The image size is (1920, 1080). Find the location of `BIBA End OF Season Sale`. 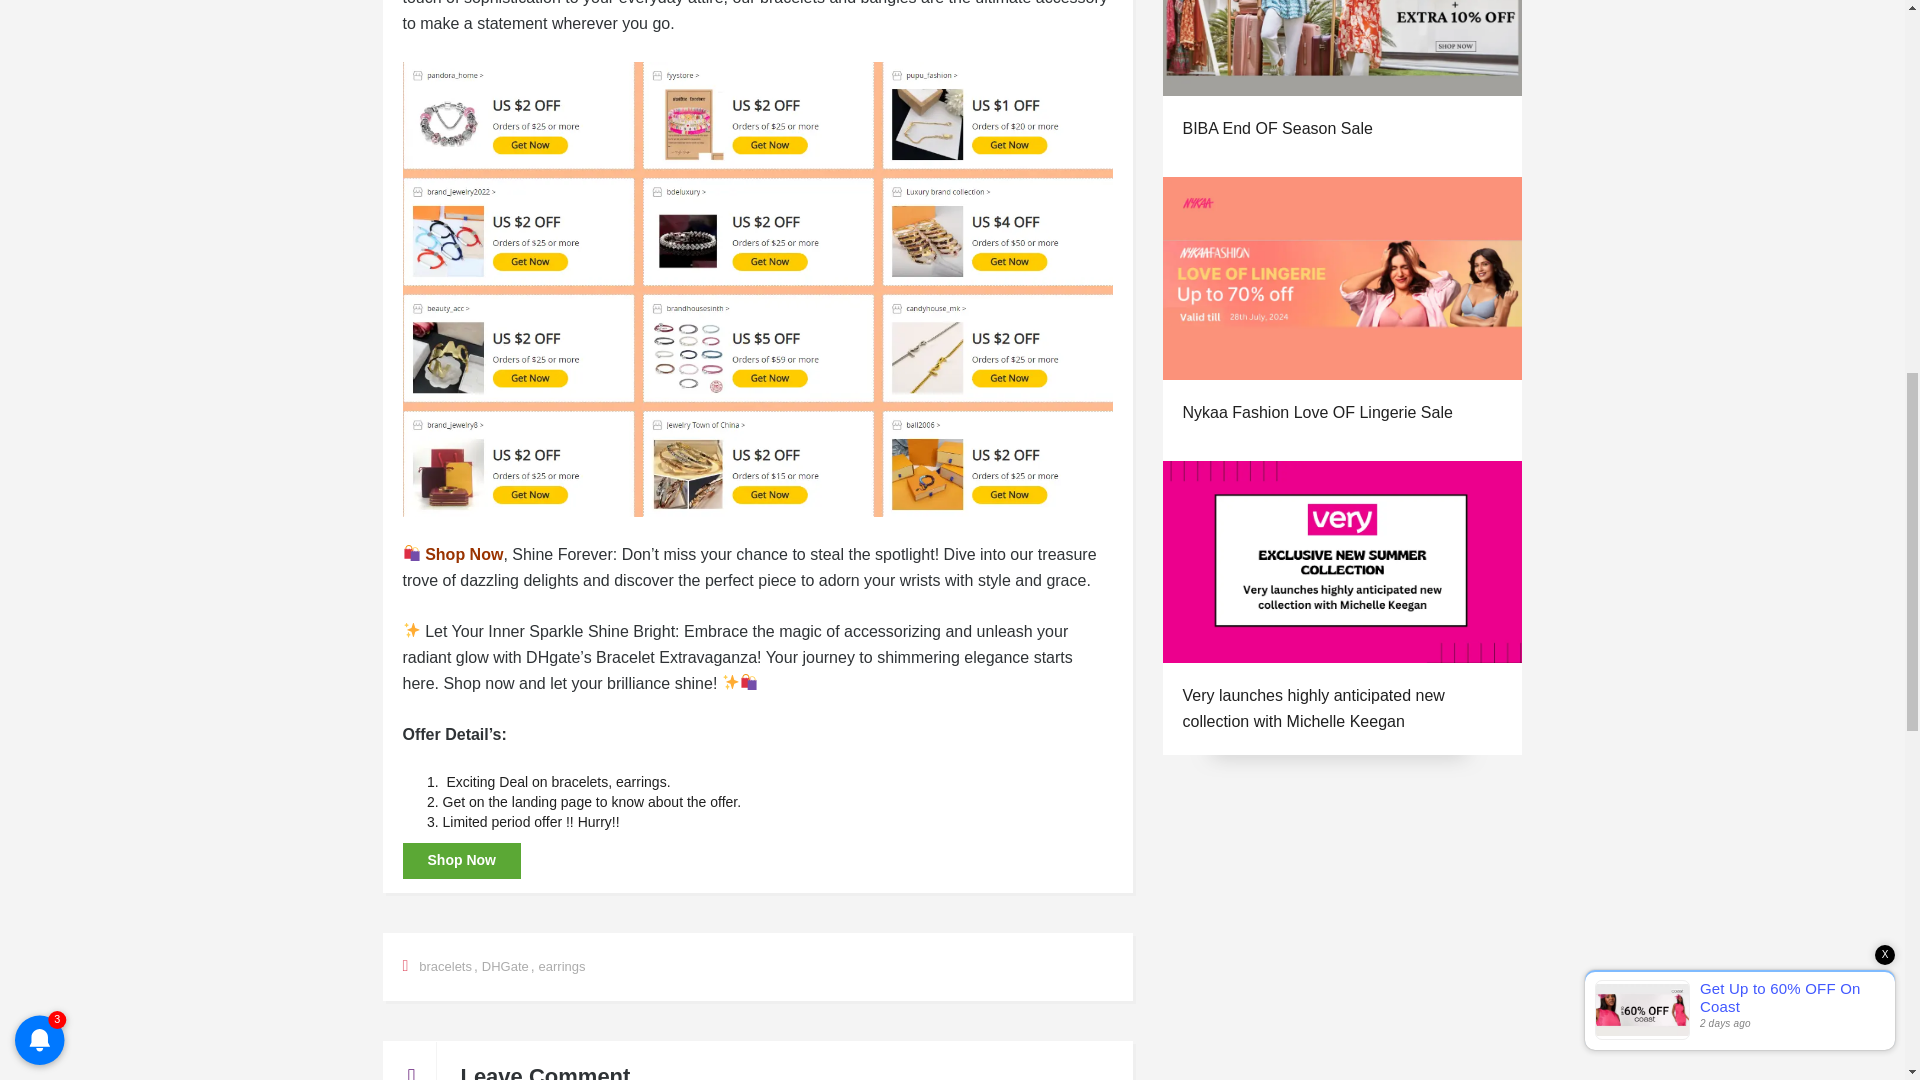

BIBA End OF Season Sale is located at coordinates (1277, 128).